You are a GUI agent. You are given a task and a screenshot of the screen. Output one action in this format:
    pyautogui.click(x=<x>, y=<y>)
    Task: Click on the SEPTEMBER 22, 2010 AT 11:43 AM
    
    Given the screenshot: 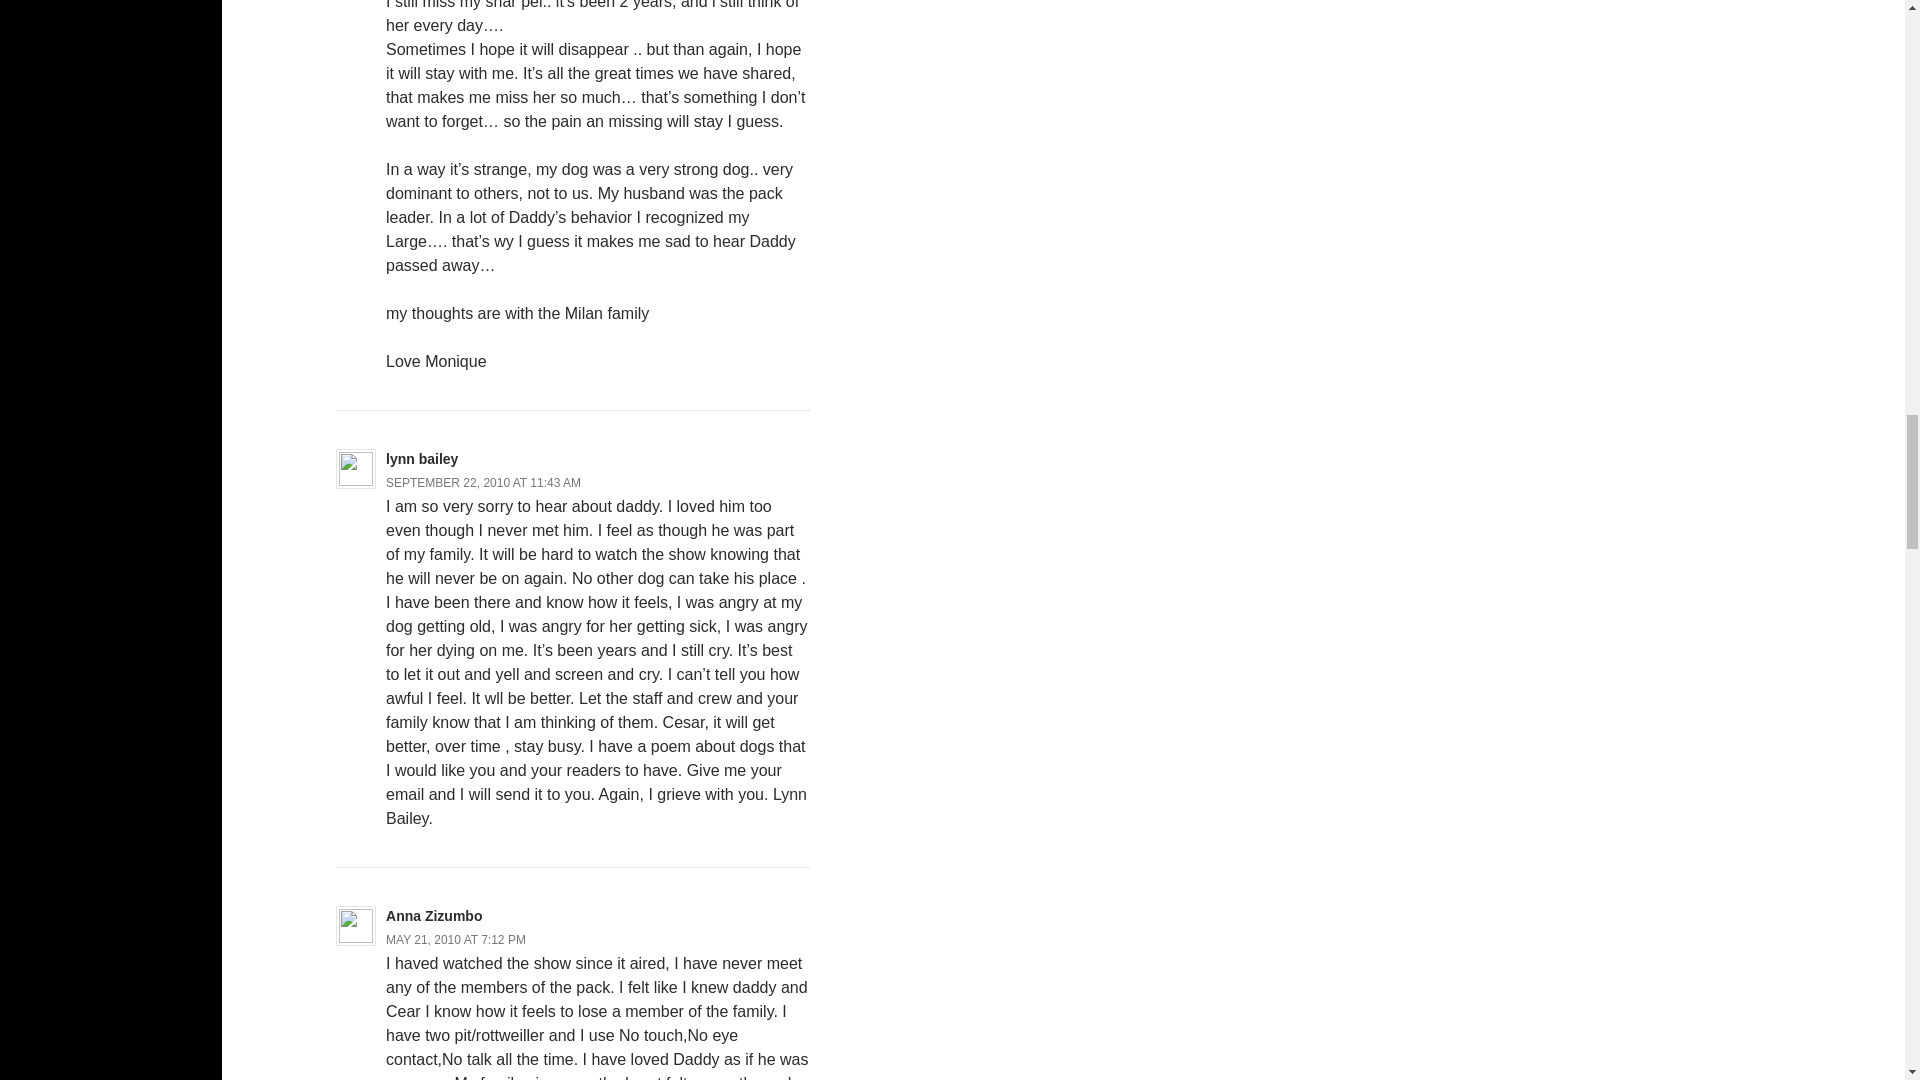 What is the action you would take?
    pyautogui.click(x=483, y=483)
    